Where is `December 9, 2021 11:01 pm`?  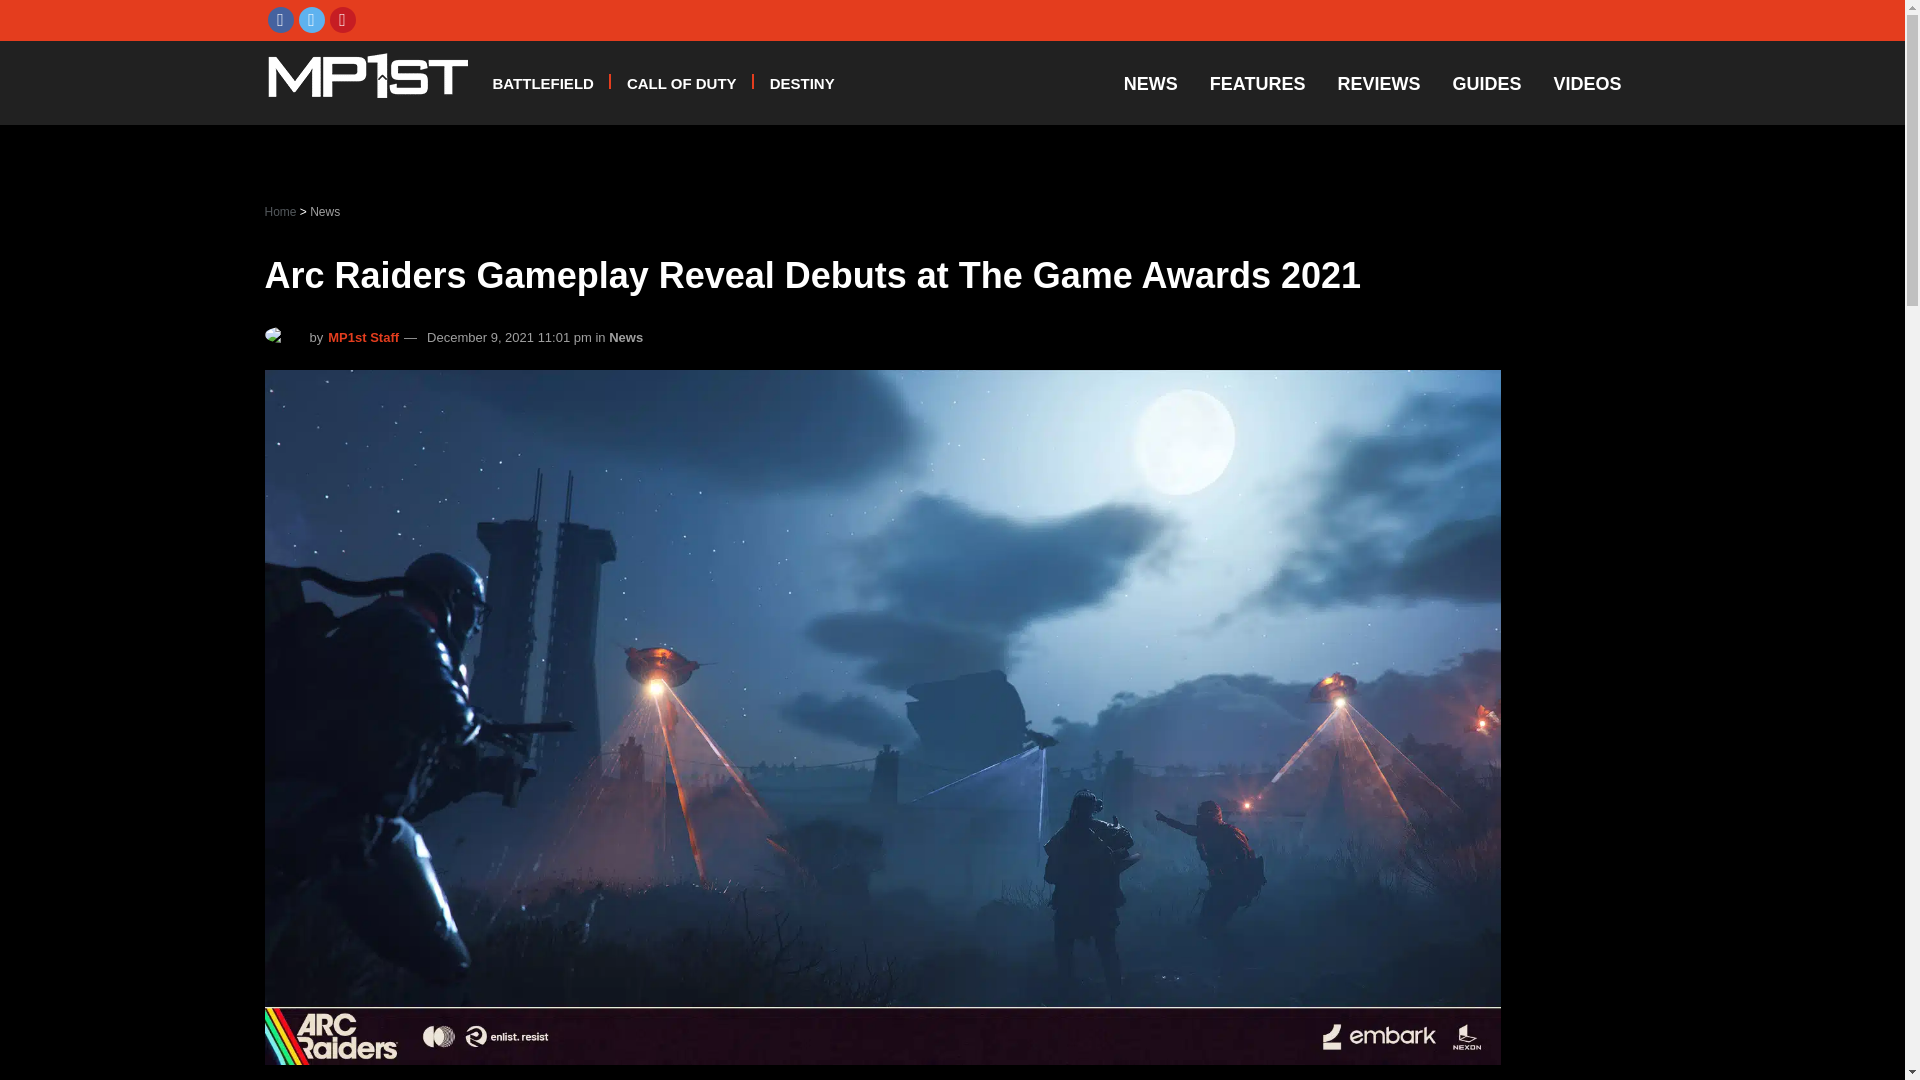
December 9, 2021 11:01 pm is located at coordinates (508, 337).